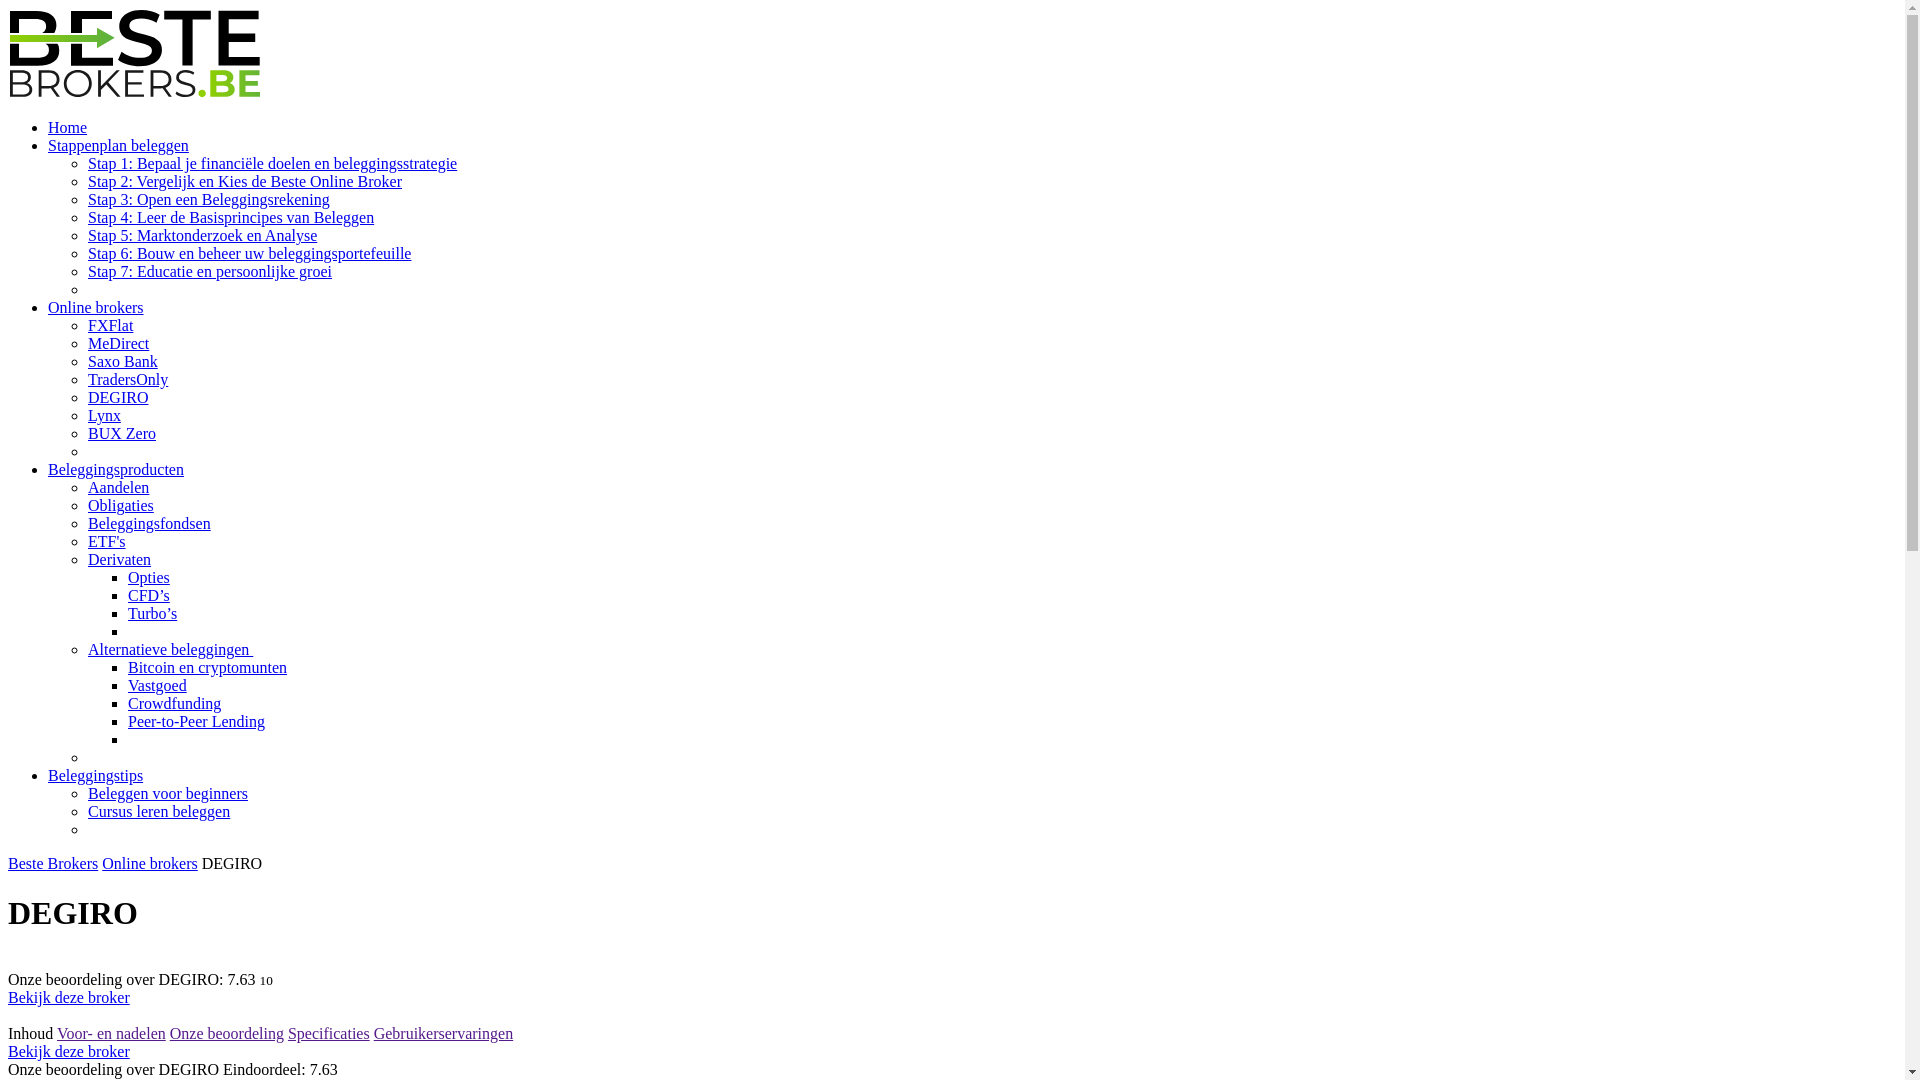 The height and width of the screenshot is (1080, 1920). I want to click on Stappenplan beleggen, so click(118, 146).